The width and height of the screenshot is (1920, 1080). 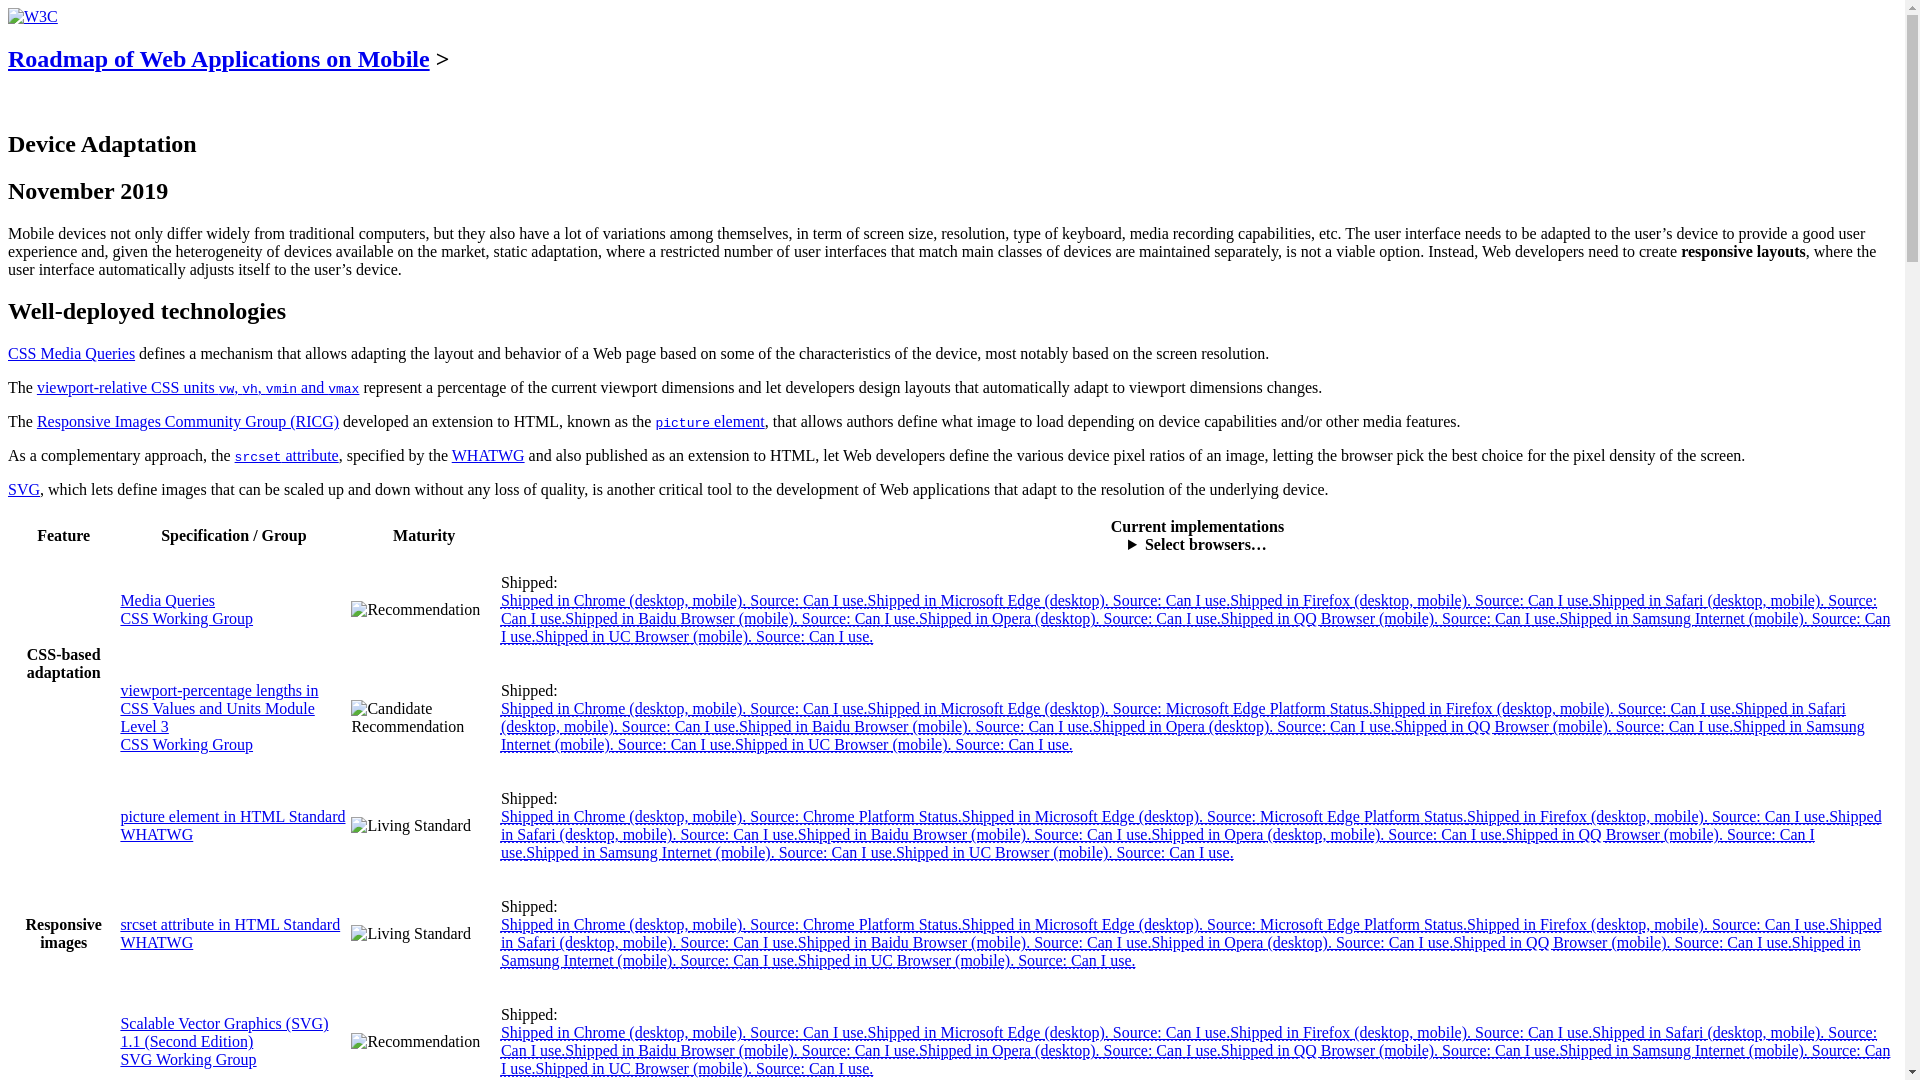 What do you see at coordinates (167, 600) in the screenshot?
I see `Media Queries` at bounding box center [167, 600].